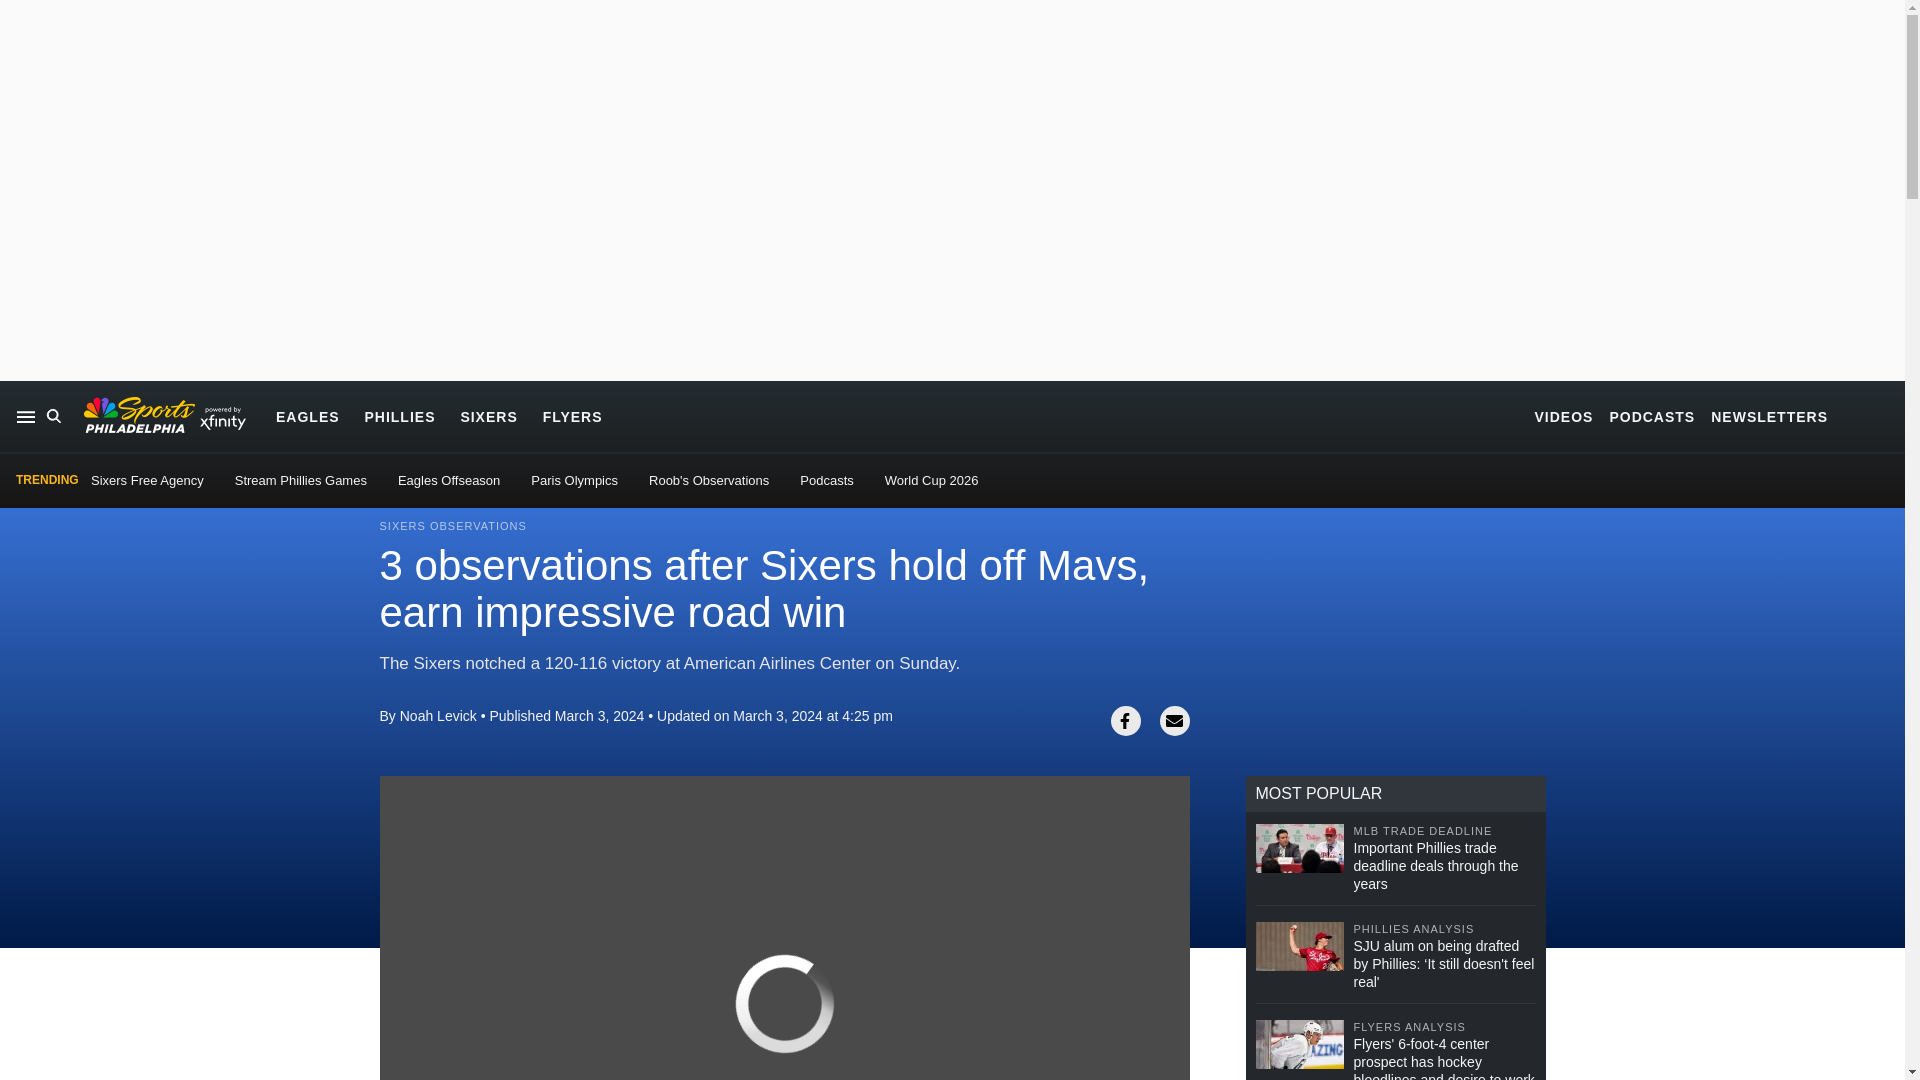 This screenshot has width=1920, height=1080. Describe the element at coordinates (488, 416) in the screenshot. I see `SIXERS` at that location.